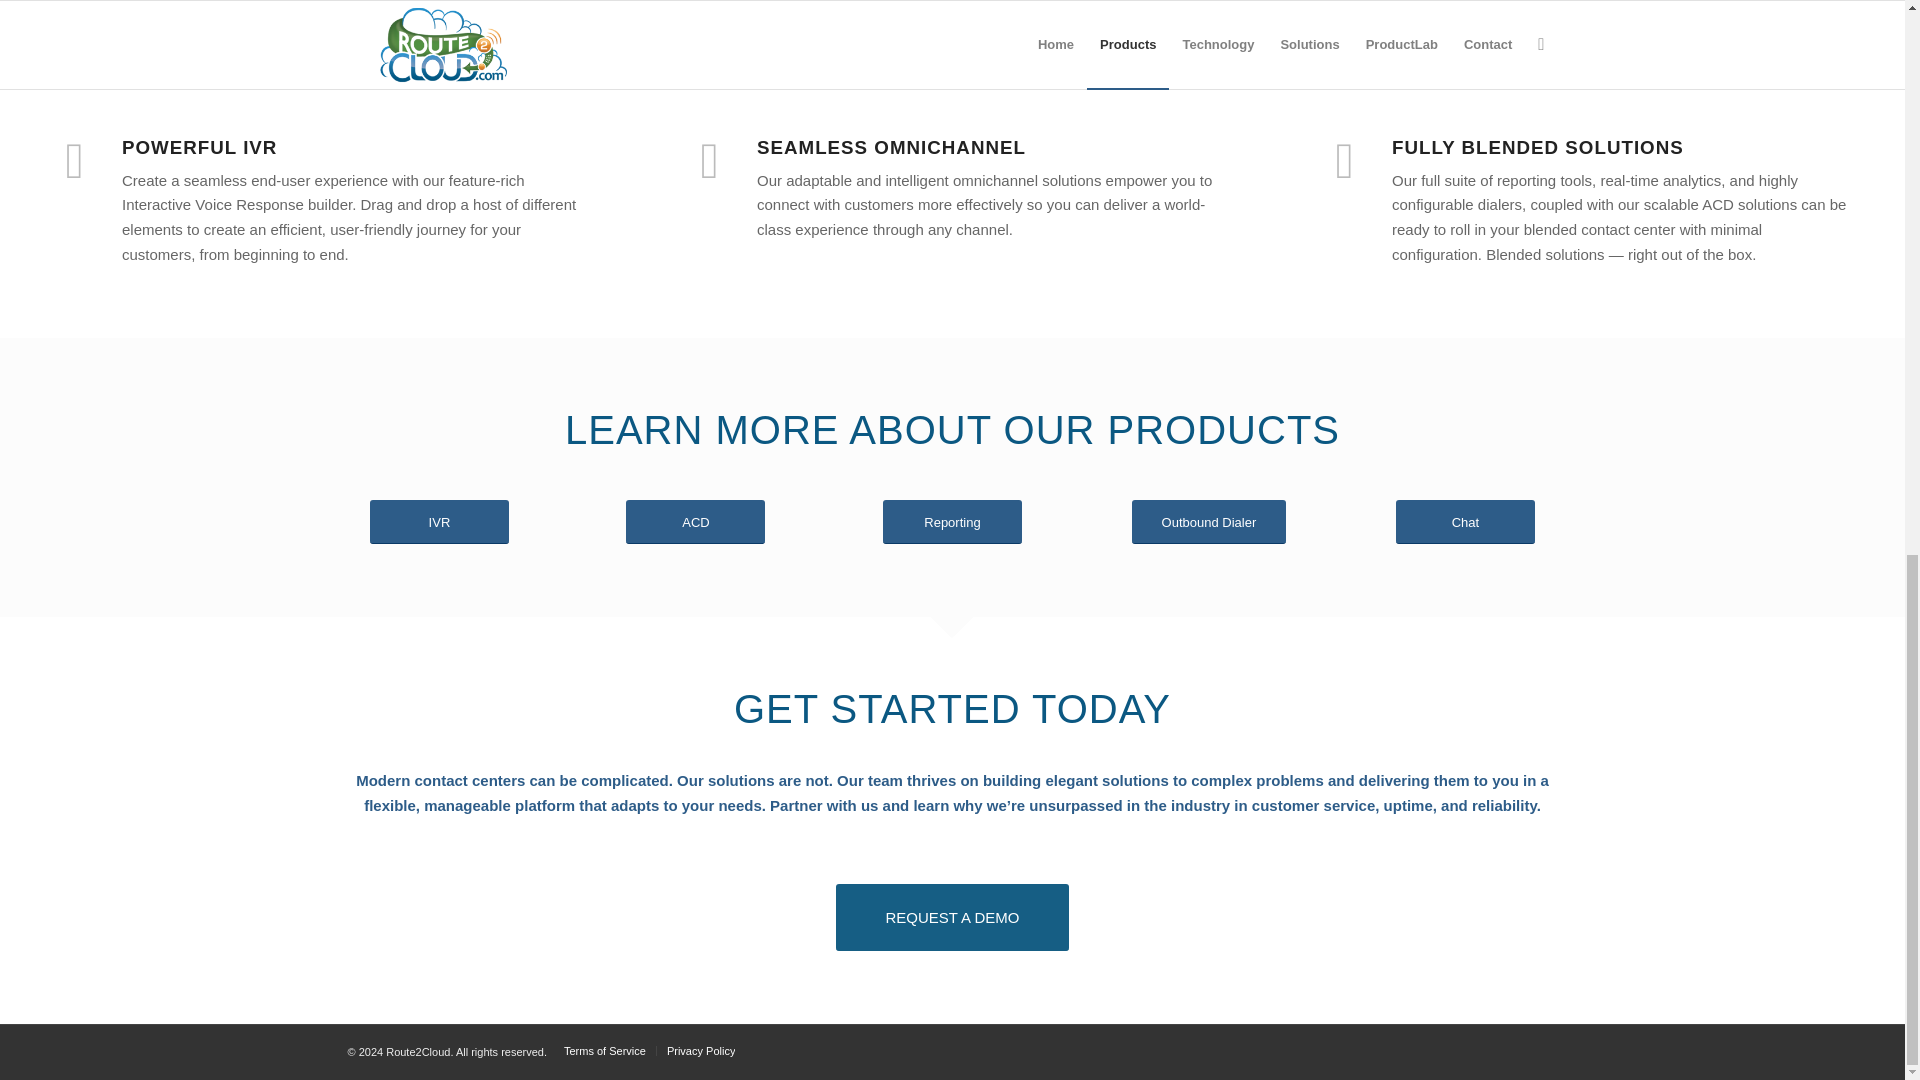 The width and height of the screenshot is (1920, 1080). Describe the element at coordinates (952, 522) in the screenshot. I see `Reporting` at that location.